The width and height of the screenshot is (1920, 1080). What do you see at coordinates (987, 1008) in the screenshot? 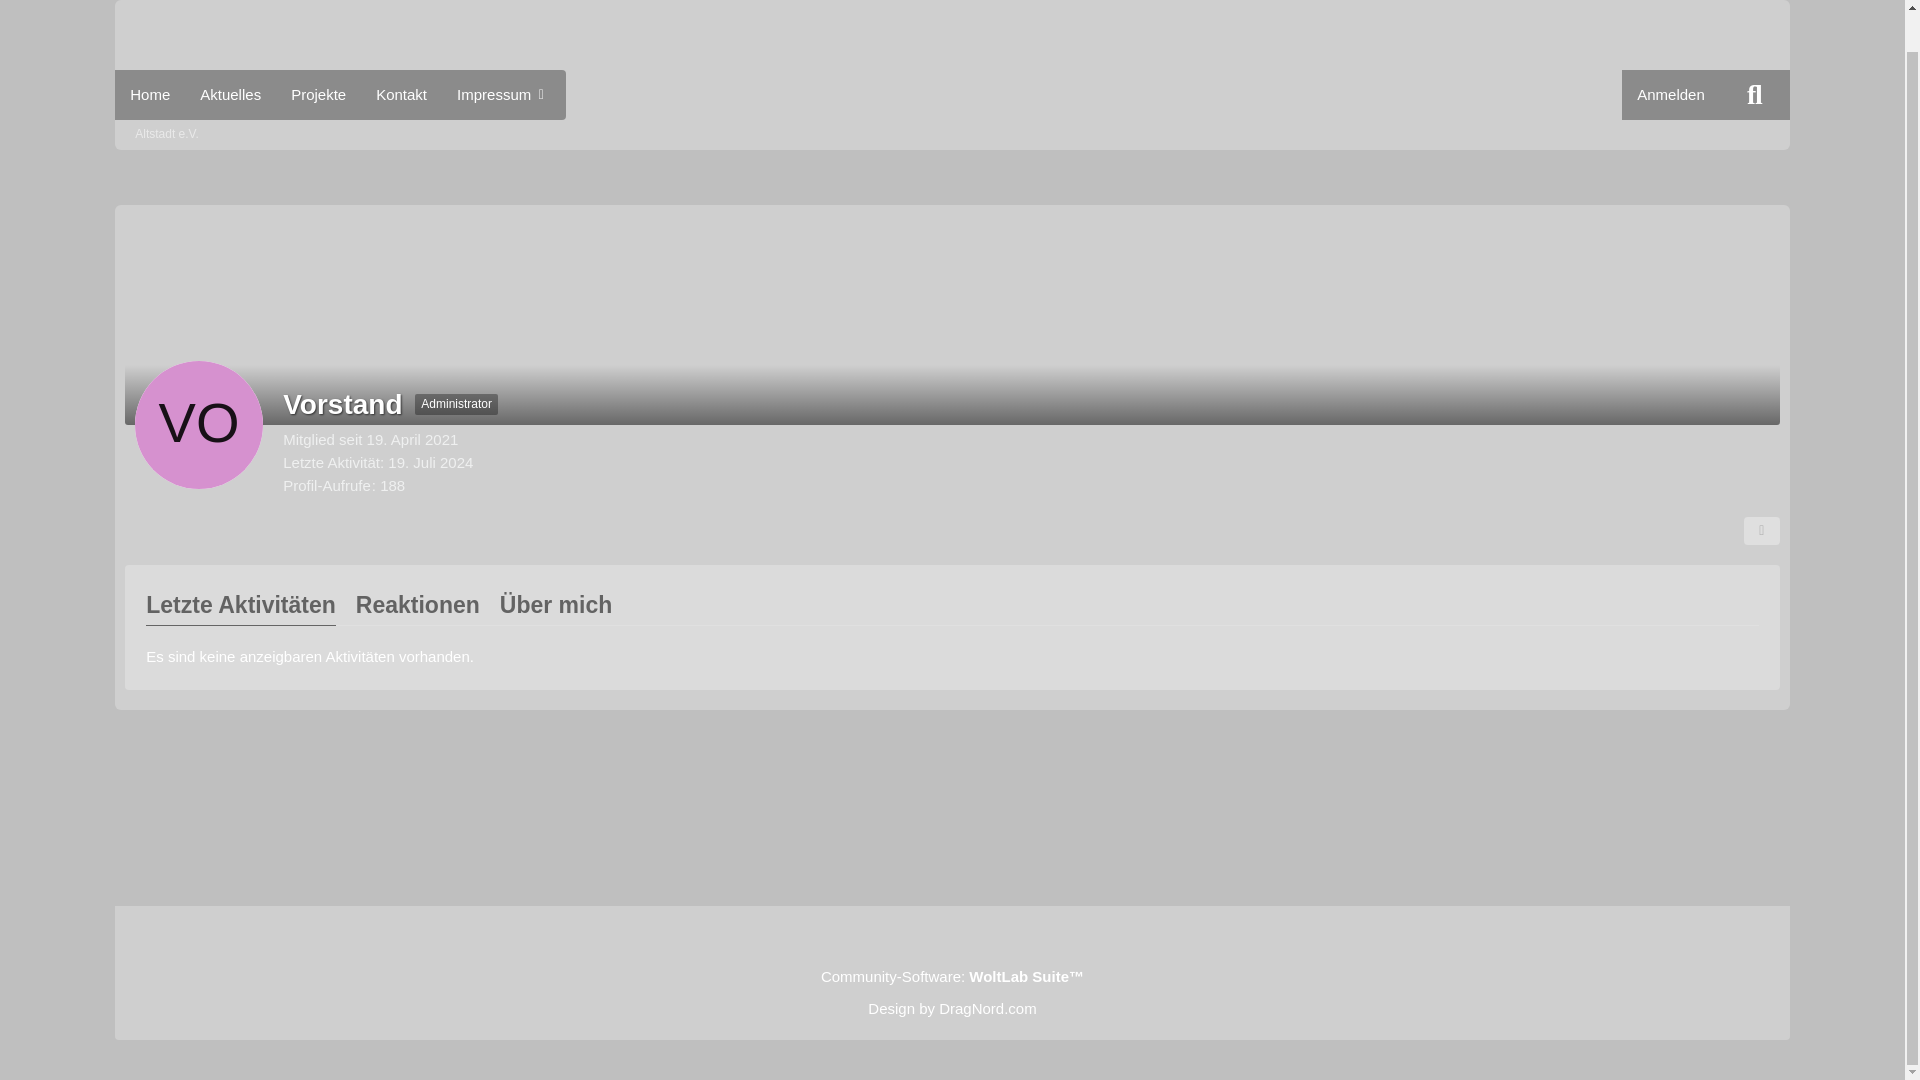
I see `DragNord.com` at bounding box center [987, 1008].